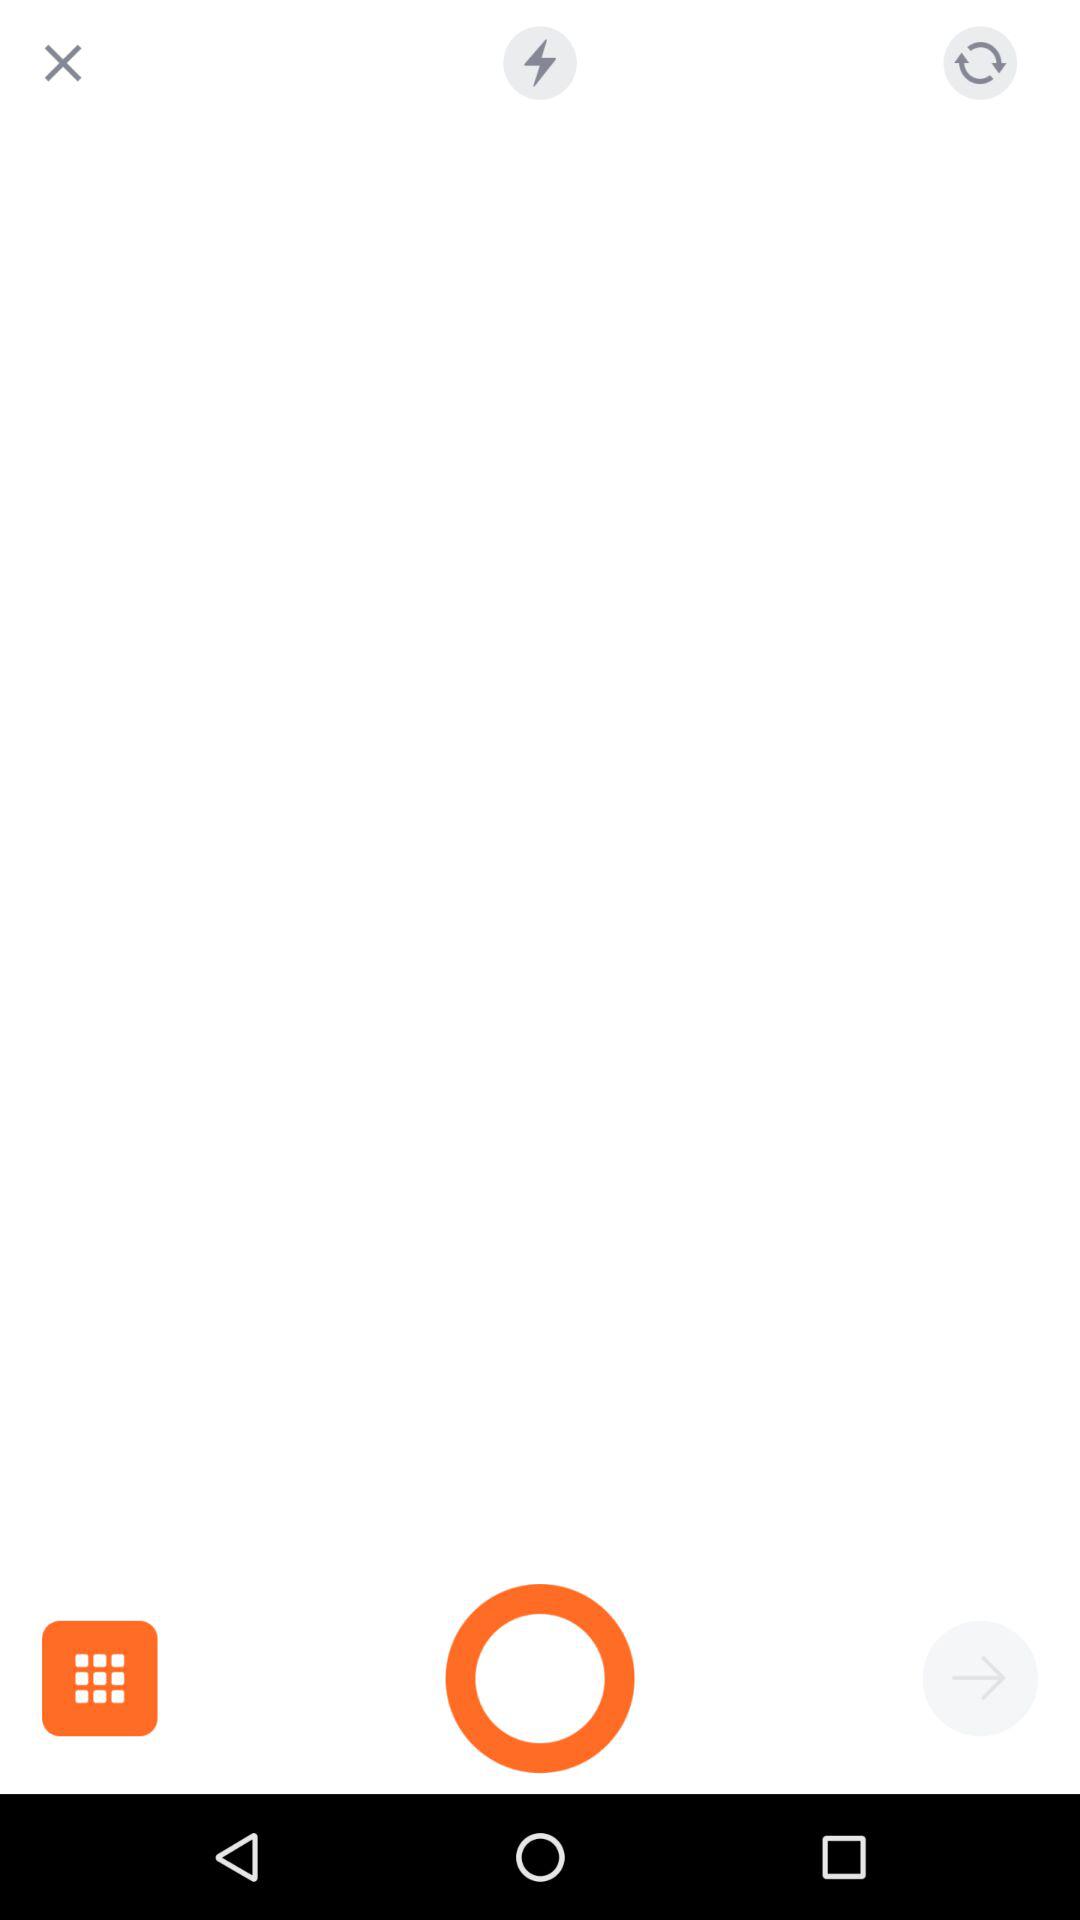 This screenshot has width=1080, height=1920. I want to click on press active page button, so click(980, 1678).